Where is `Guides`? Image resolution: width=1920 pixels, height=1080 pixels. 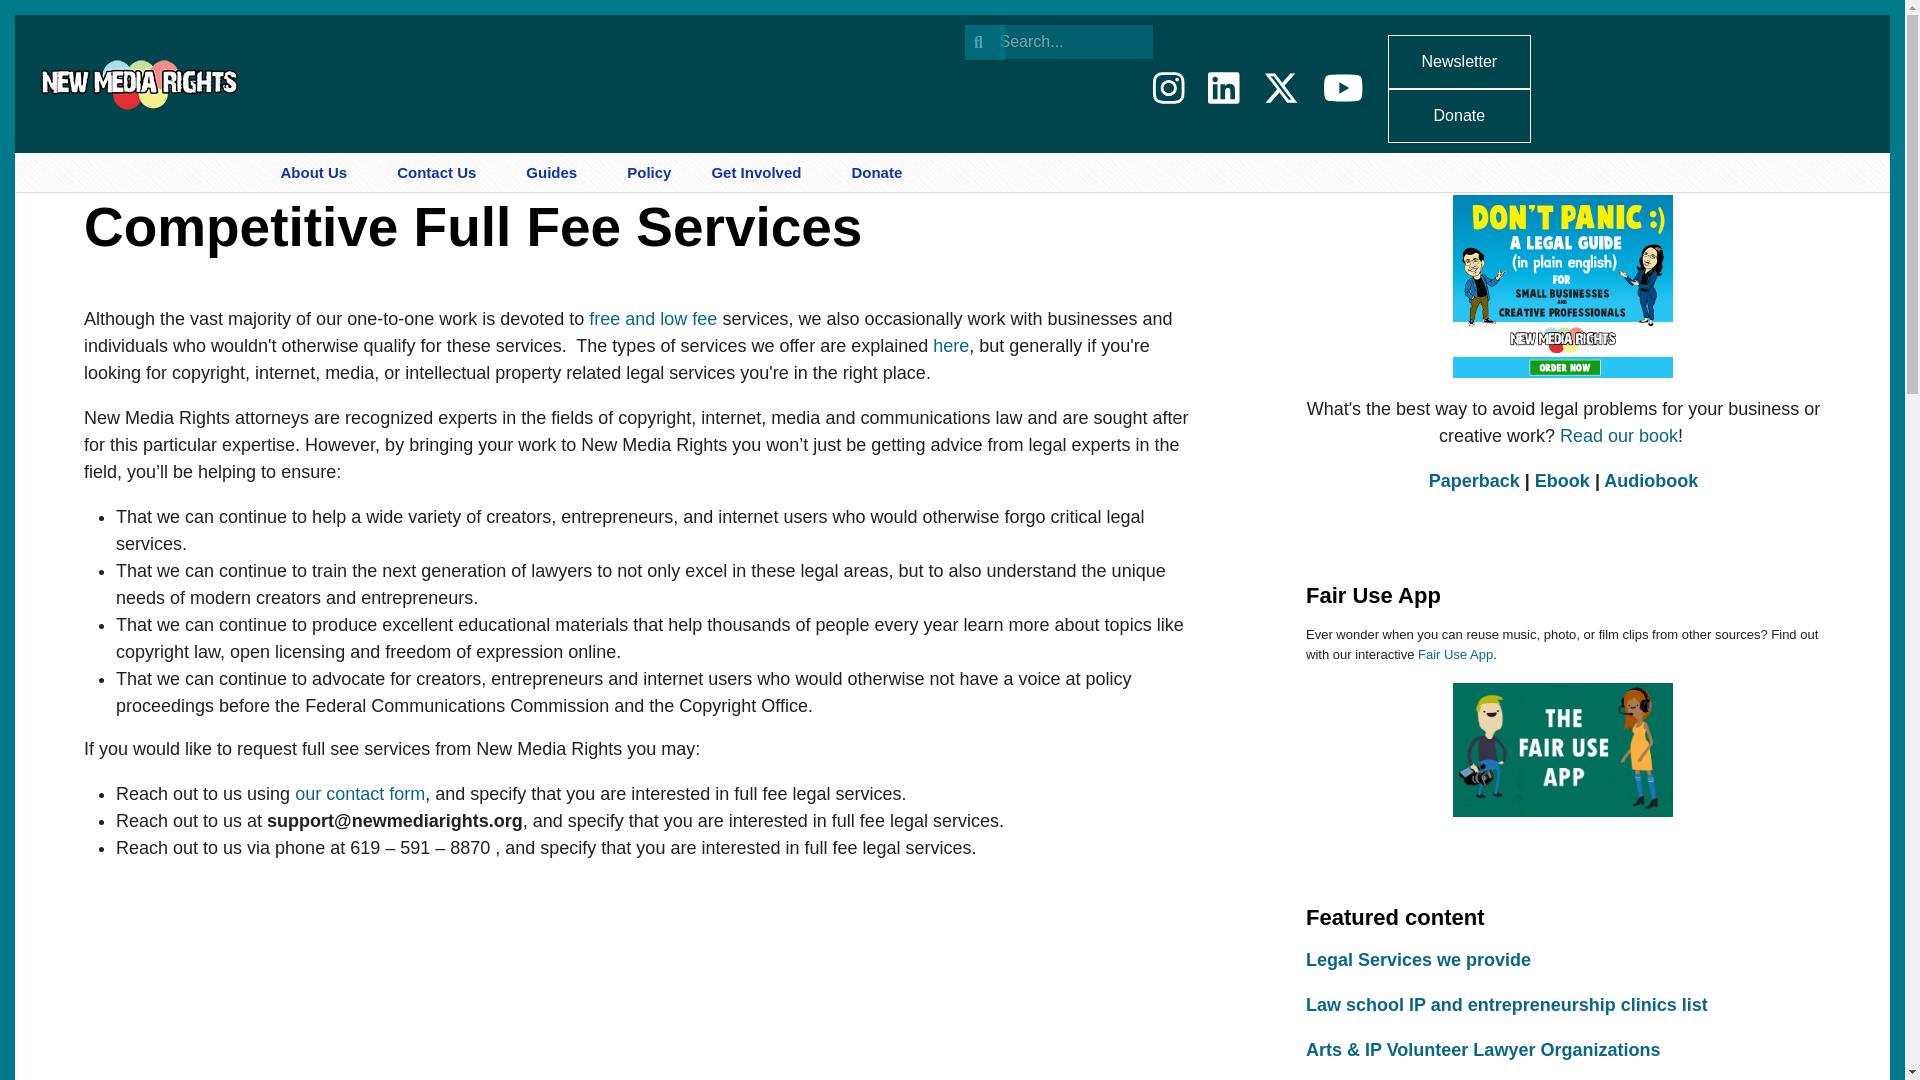 Guides is located at coordinates (556, 173).